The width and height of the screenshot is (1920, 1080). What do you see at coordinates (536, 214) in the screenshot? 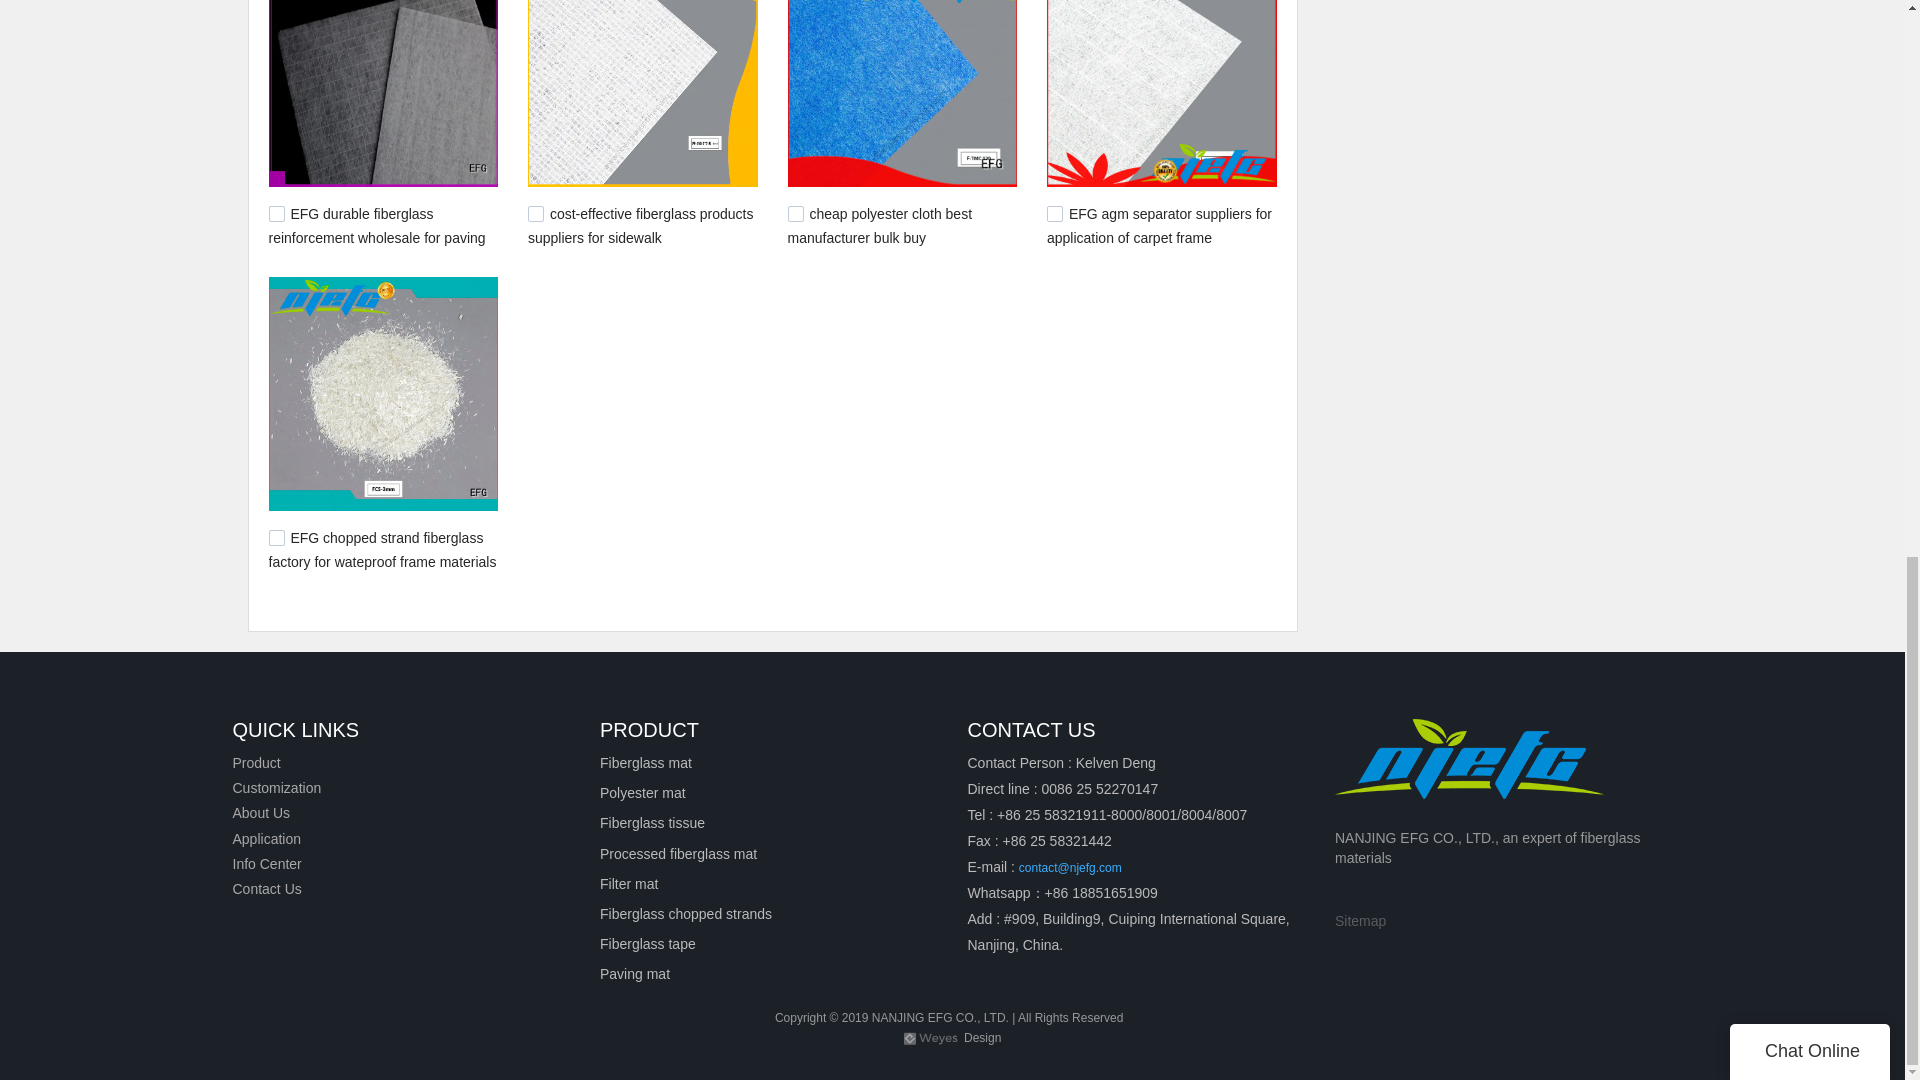
I see `1534` at bounding box center [536, 214].